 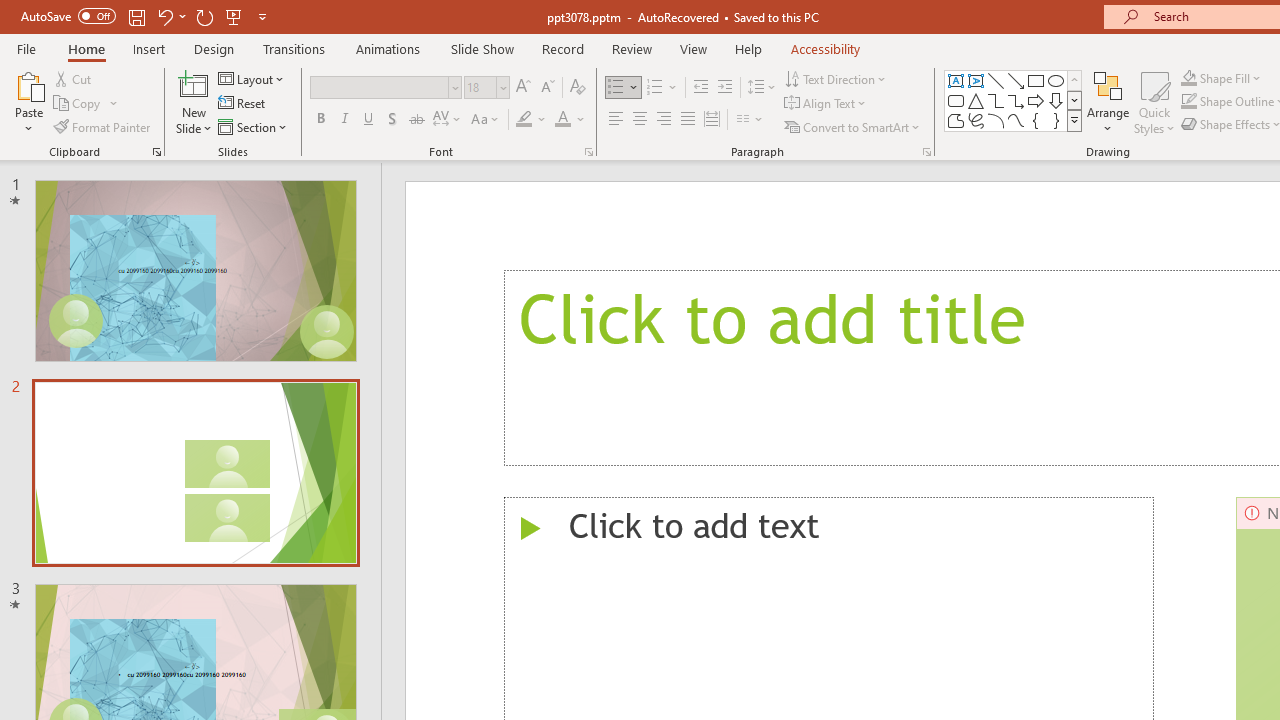 What do you see at coordinates (74, 78) in the screenshot?
I see `Cut` at bounding box center [74, 78].